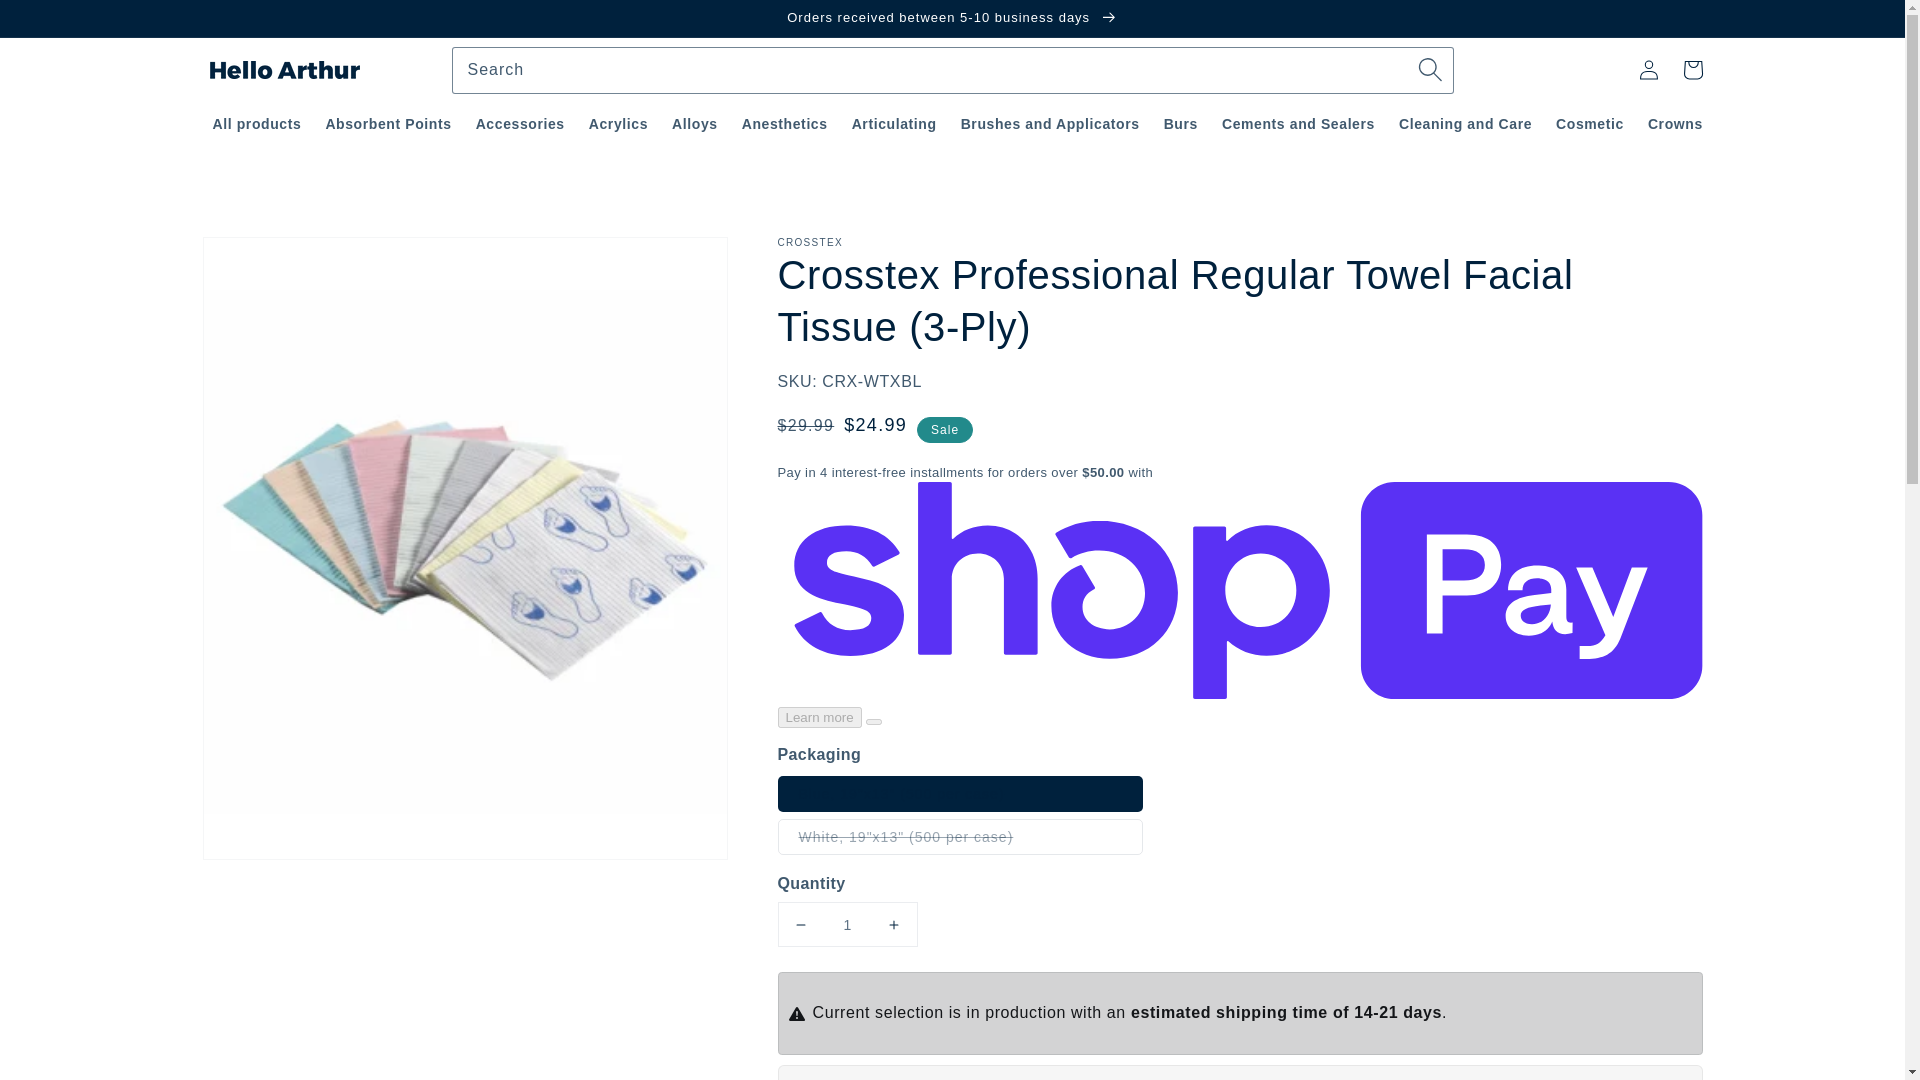 This screenshot has height=1080, width=1920. I want to click on 1, so click(847, 924).